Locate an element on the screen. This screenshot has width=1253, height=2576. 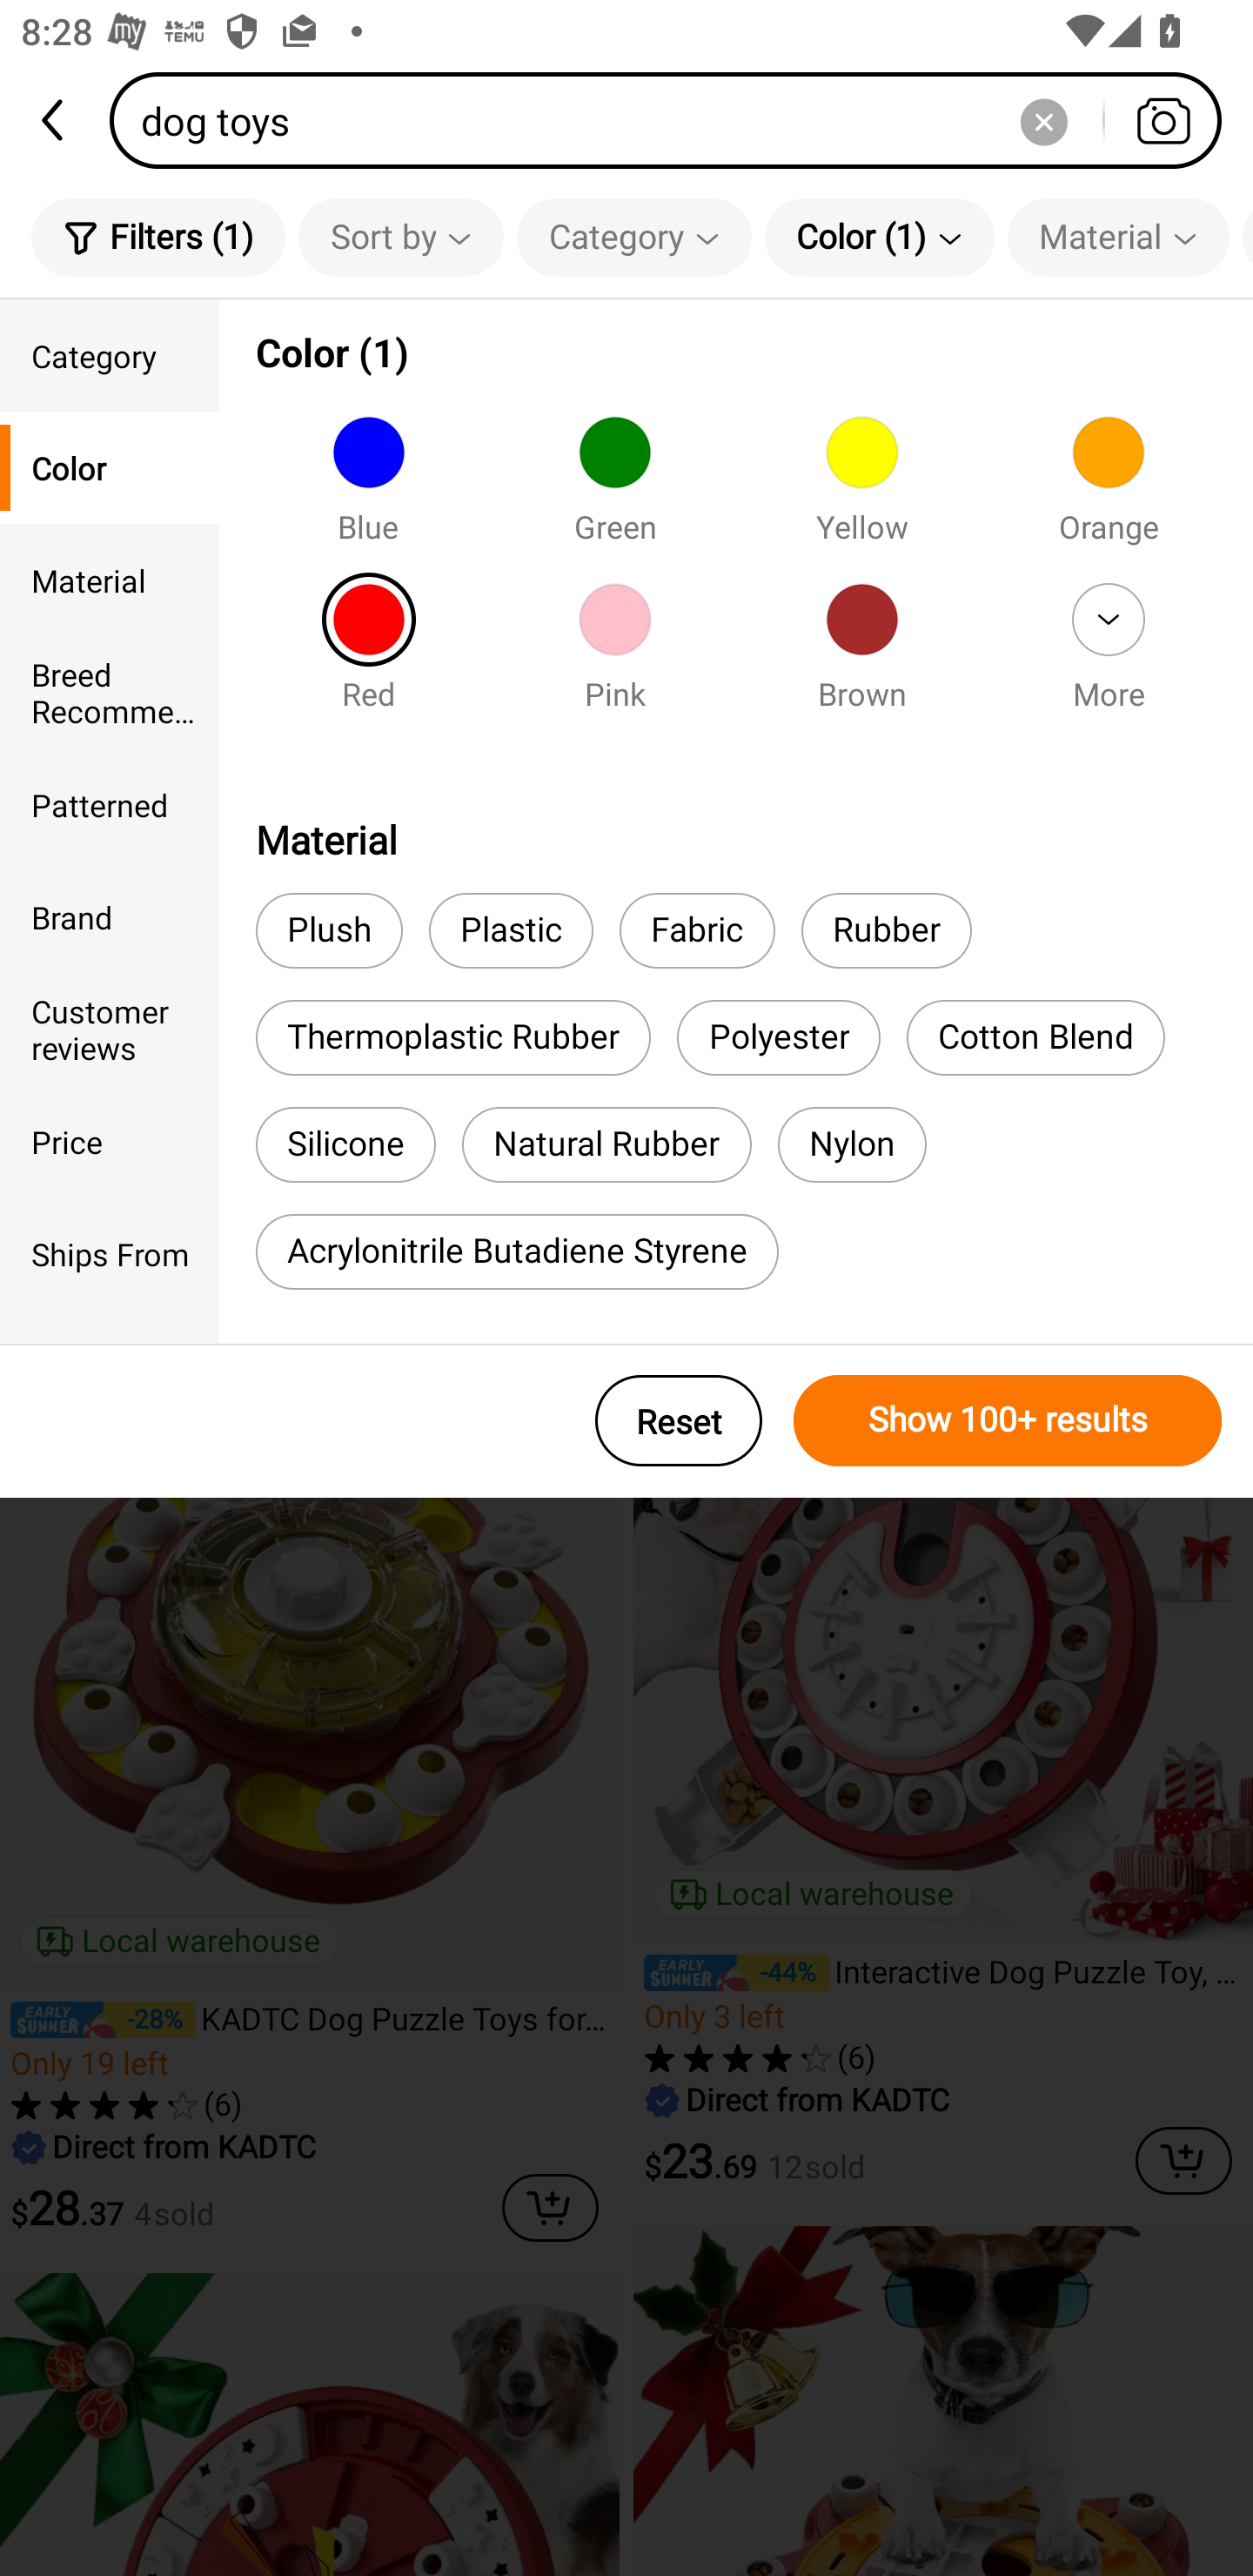
Fabric is located at coordinates (697, 931).